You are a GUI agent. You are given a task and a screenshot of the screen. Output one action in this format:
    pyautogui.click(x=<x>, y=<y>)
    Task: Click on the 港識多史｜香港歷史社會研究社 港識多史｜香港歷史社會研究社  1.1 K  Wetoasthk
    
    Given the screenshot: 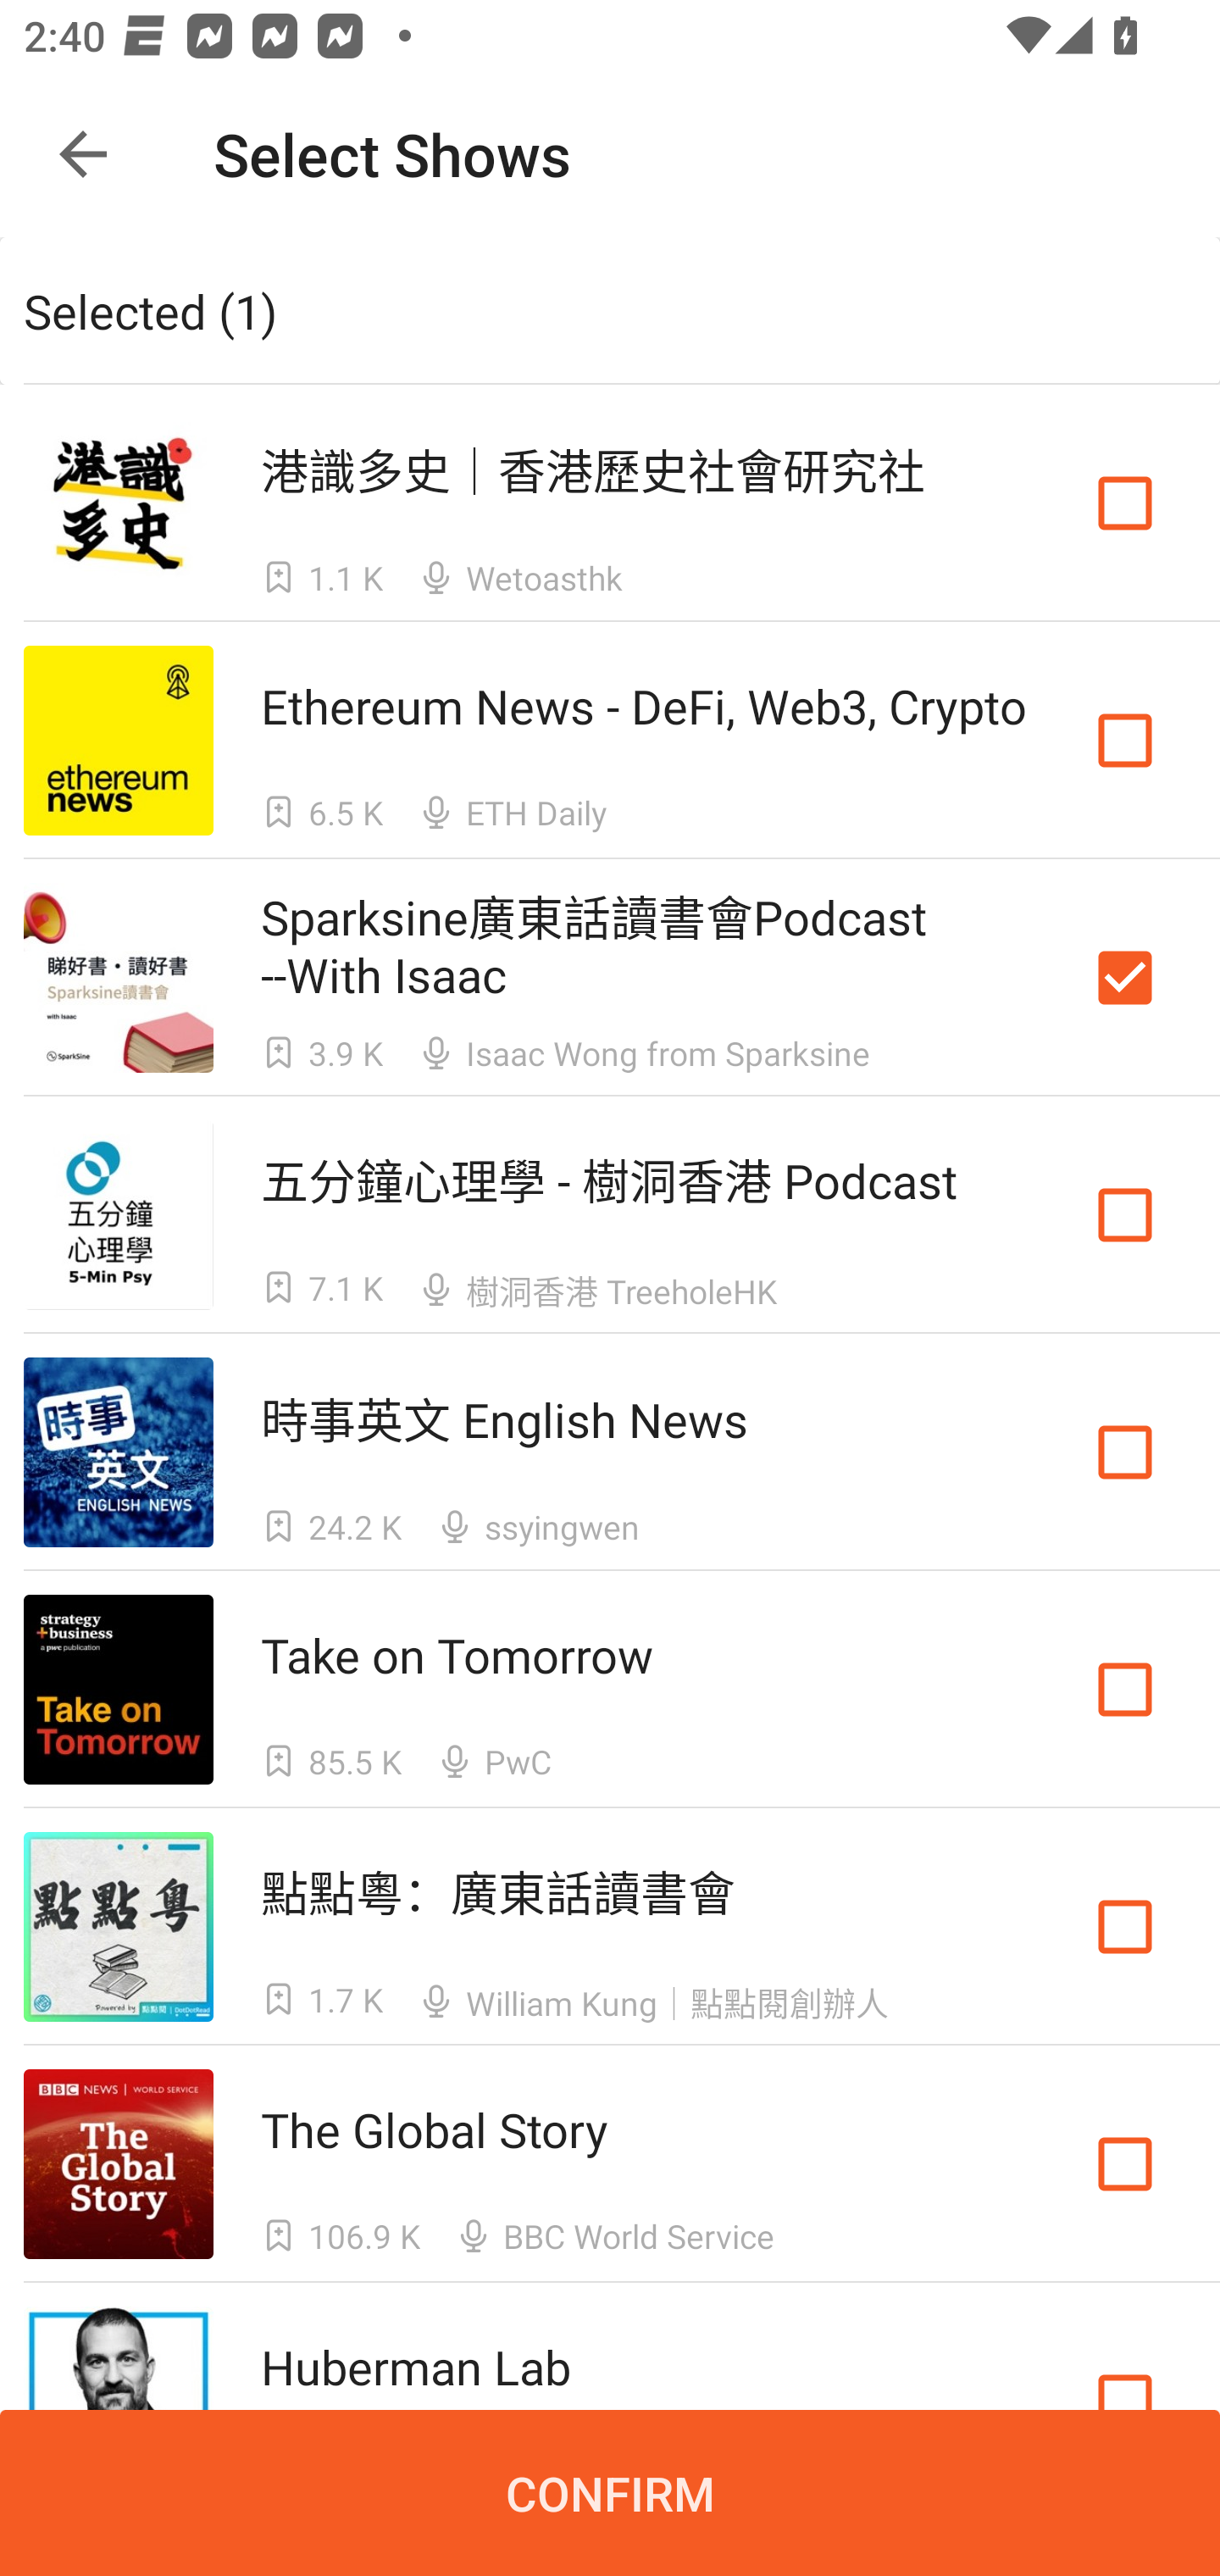 What is the action you would take?
    pyautogui.click(x=610, y=502)
    